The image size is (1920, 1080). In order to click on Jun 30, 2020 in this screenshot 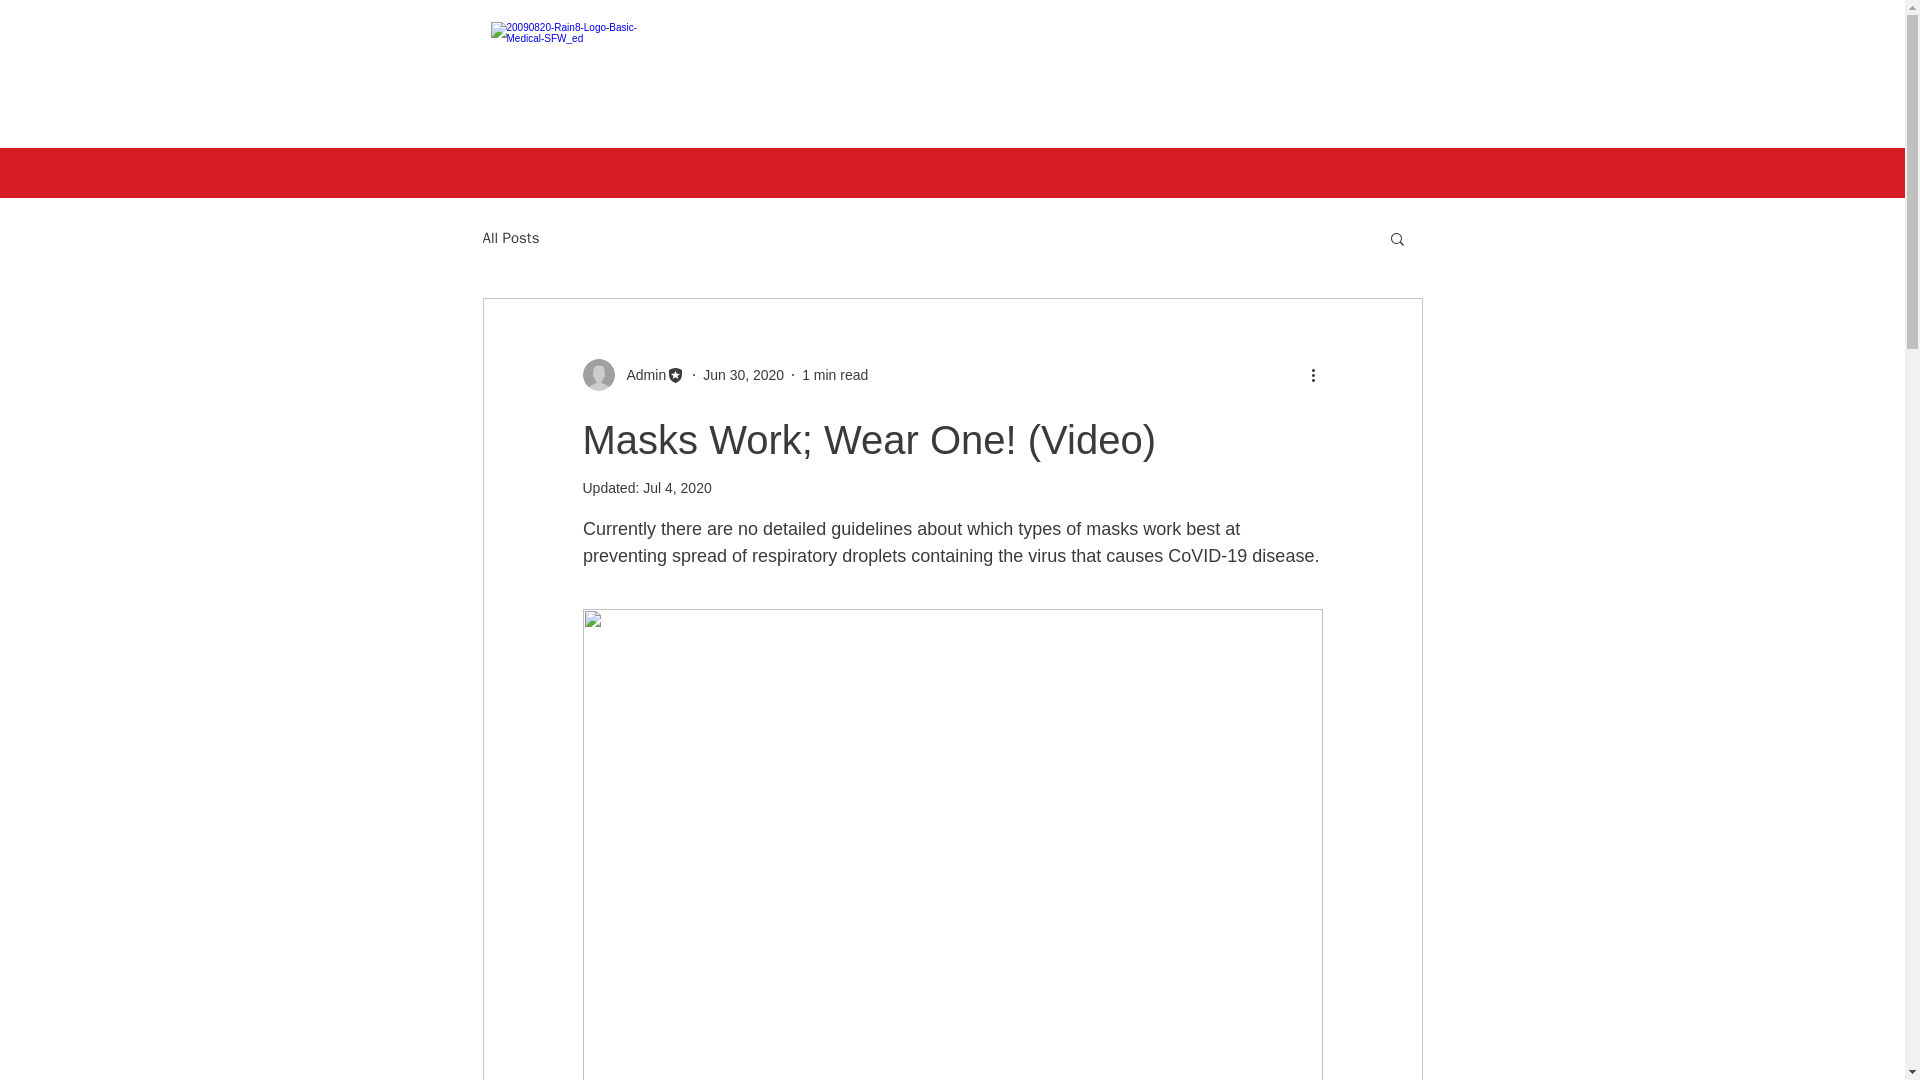, I will do `click(742, 374)`.